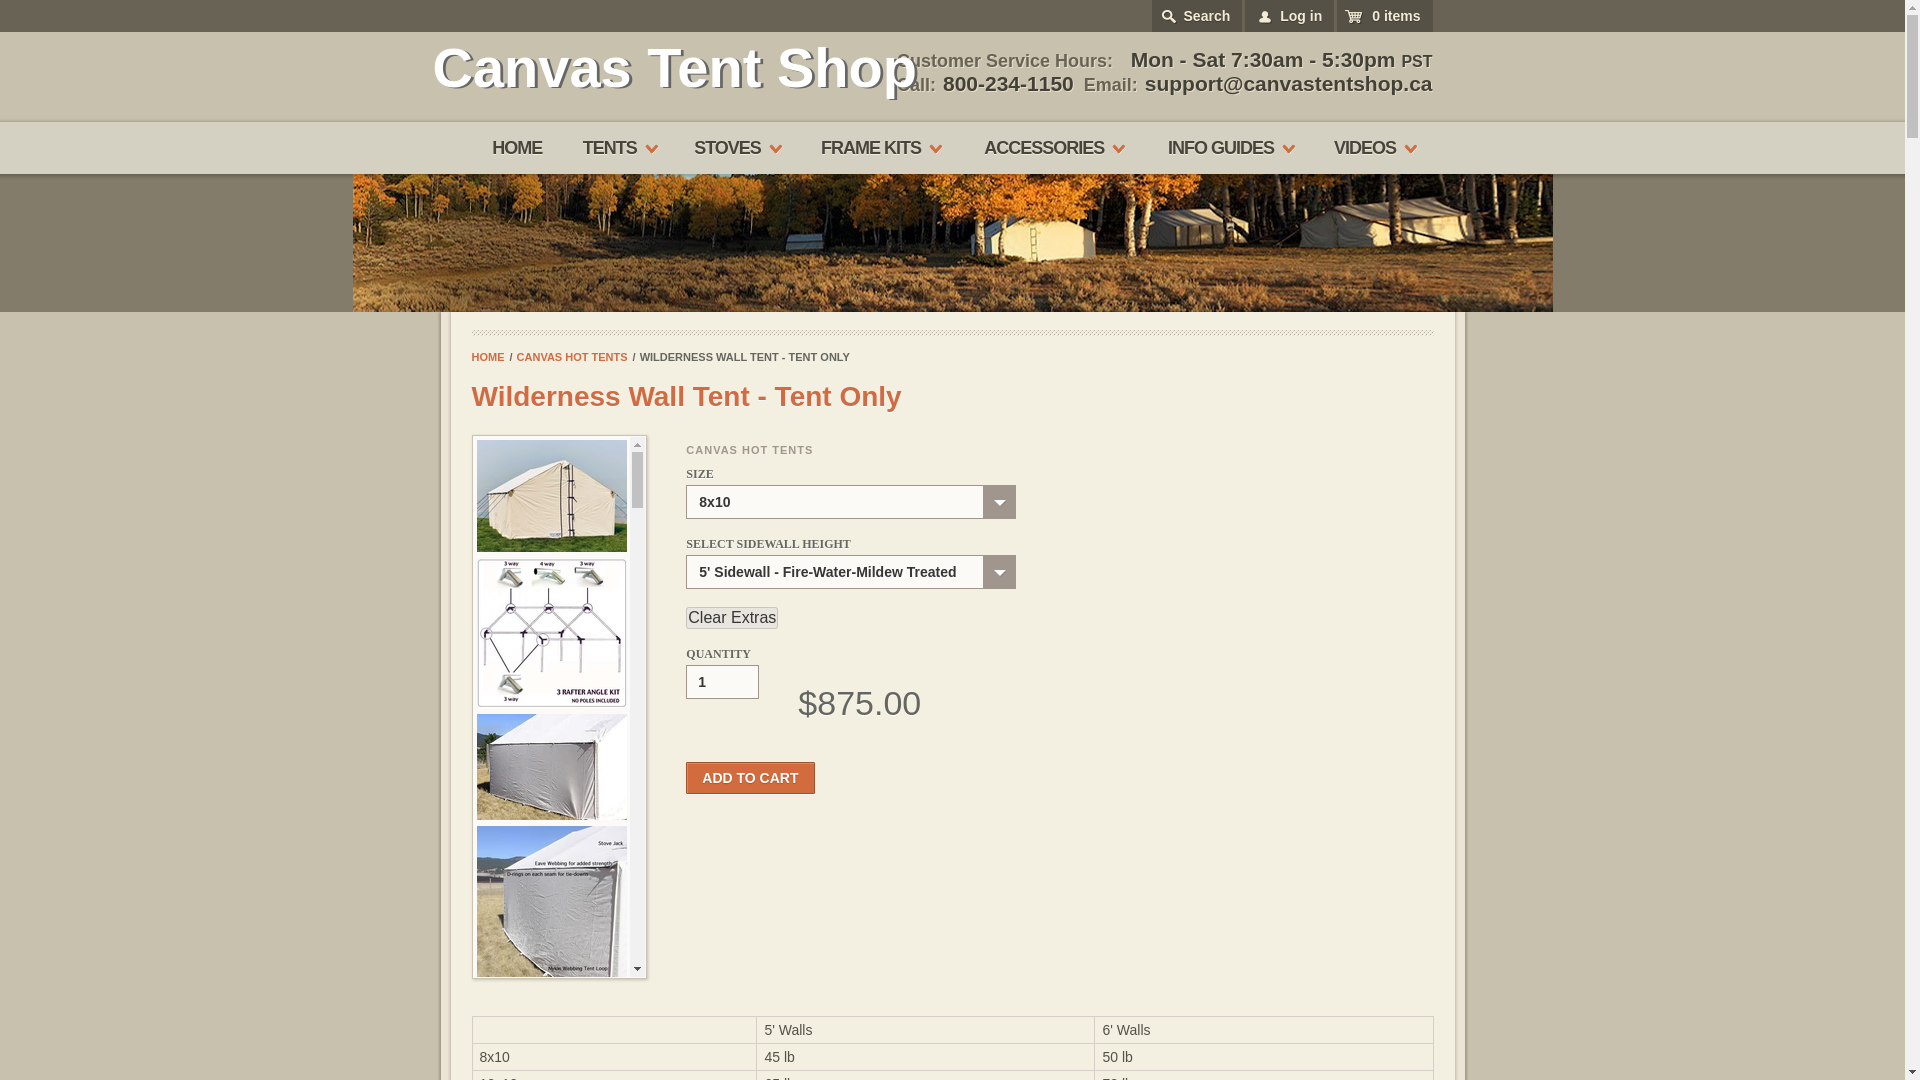 The width and height of the screenshot is (1920, 1080). What do you see at coordinates (1384, 16) in the screenshot?
I see `0 items` at bounding box center [1384, 16].